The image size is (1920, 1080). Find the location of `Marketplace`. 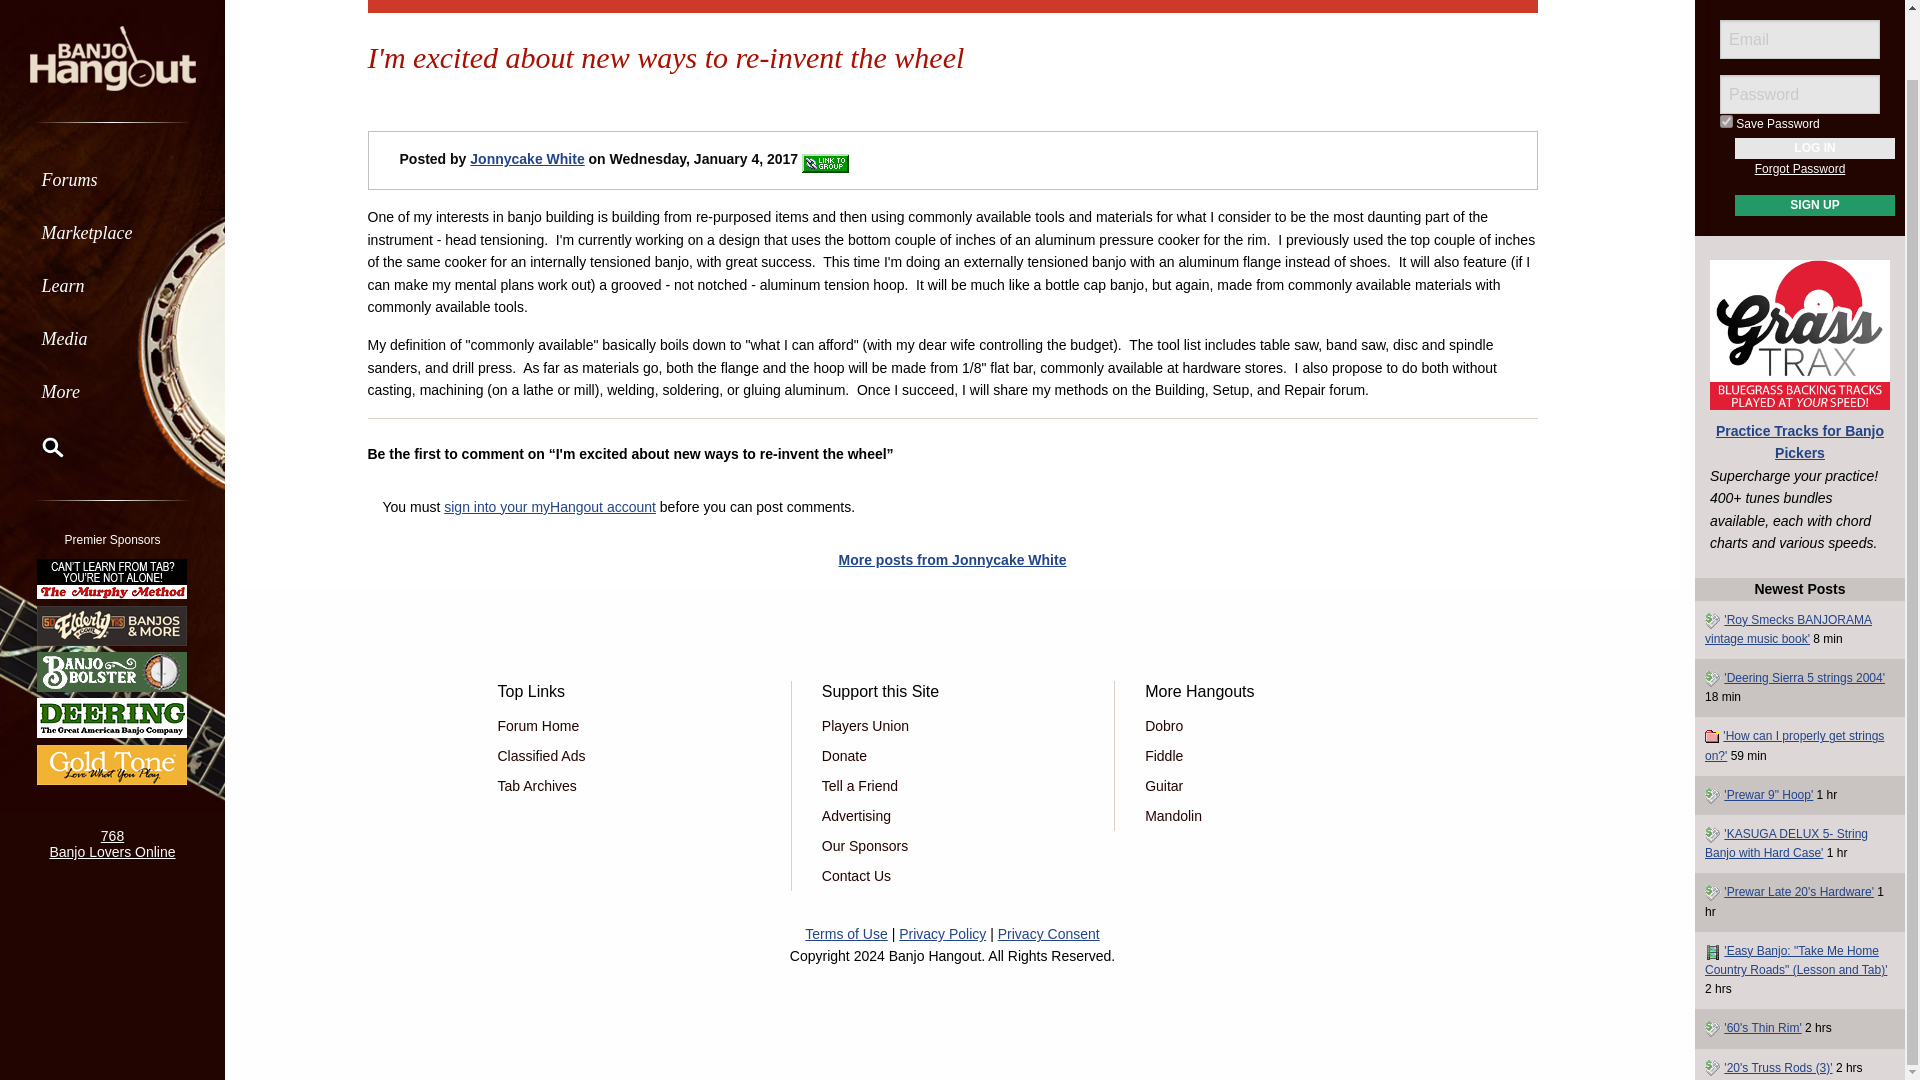

Marketplace is located at coordinates (112, 161).